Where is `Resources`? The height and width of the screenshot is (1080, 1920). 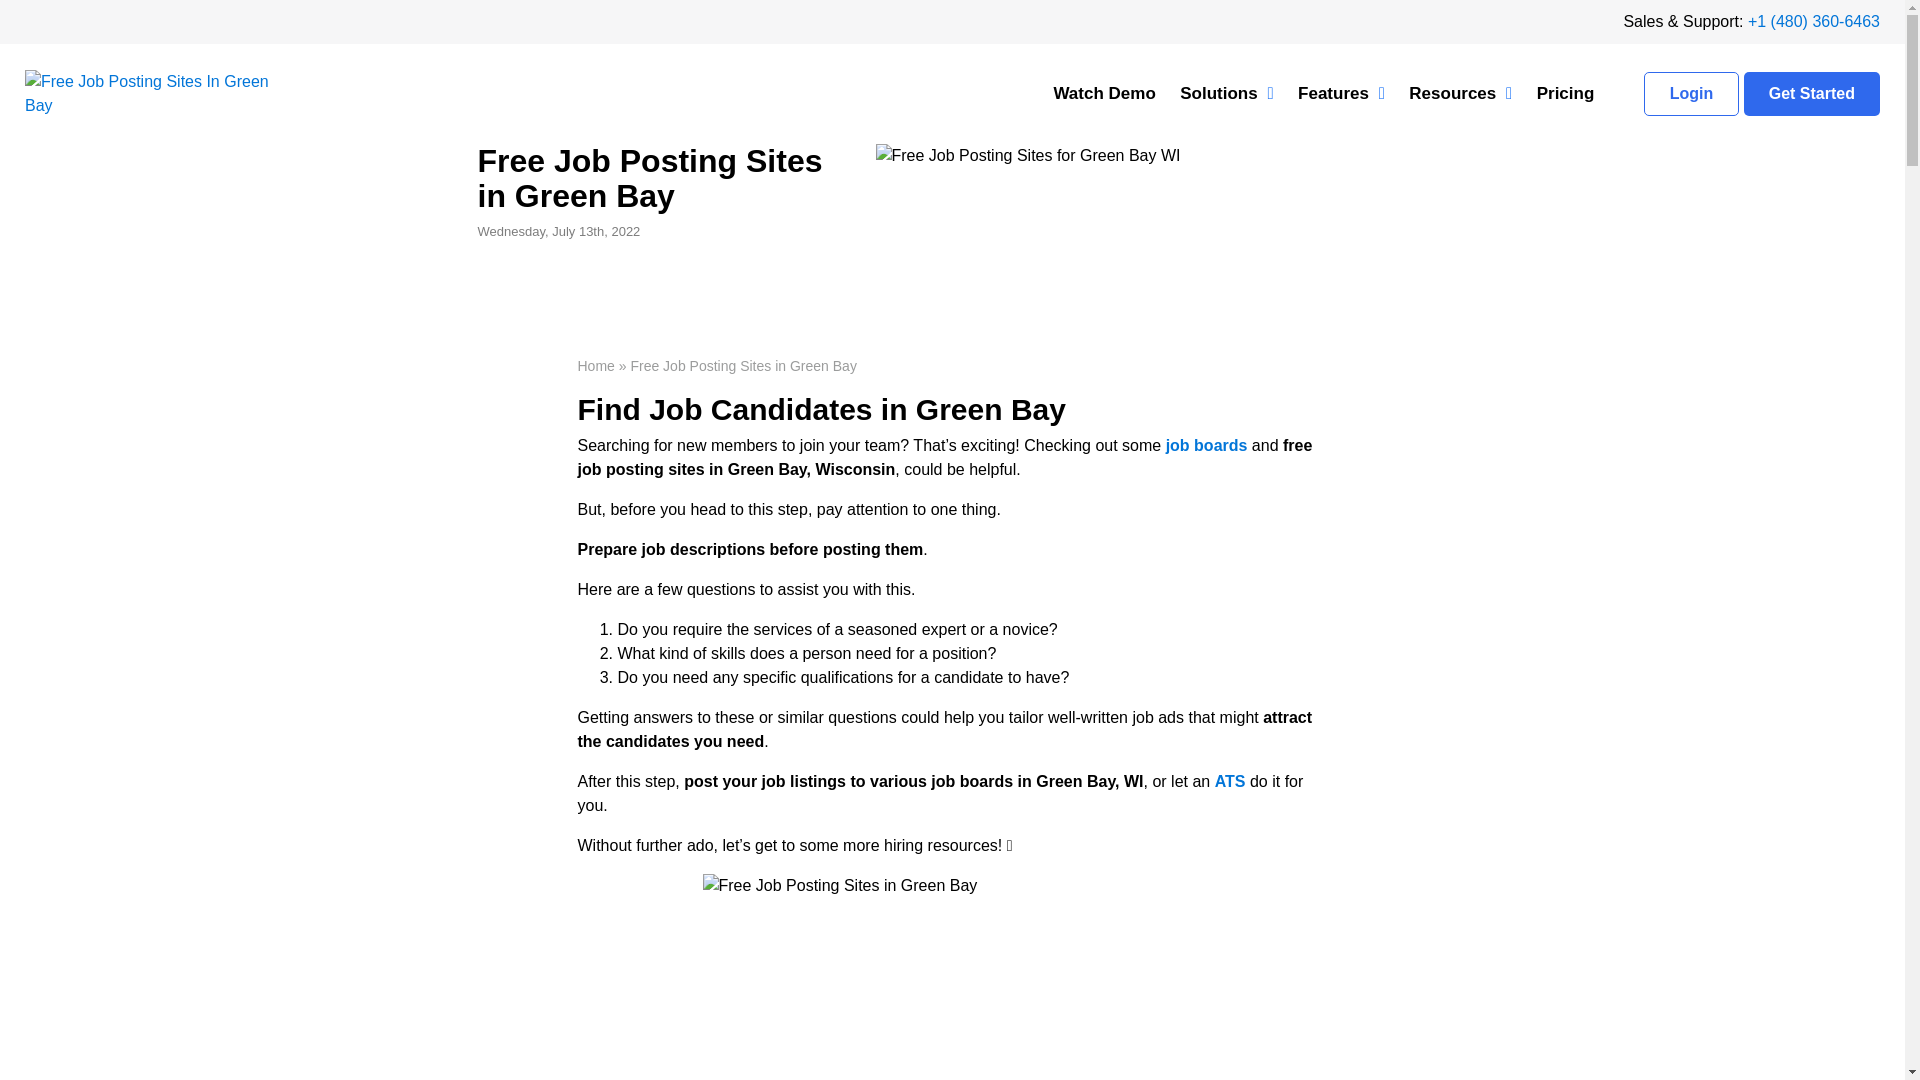 Resources is located at coordinates (1460, 94).